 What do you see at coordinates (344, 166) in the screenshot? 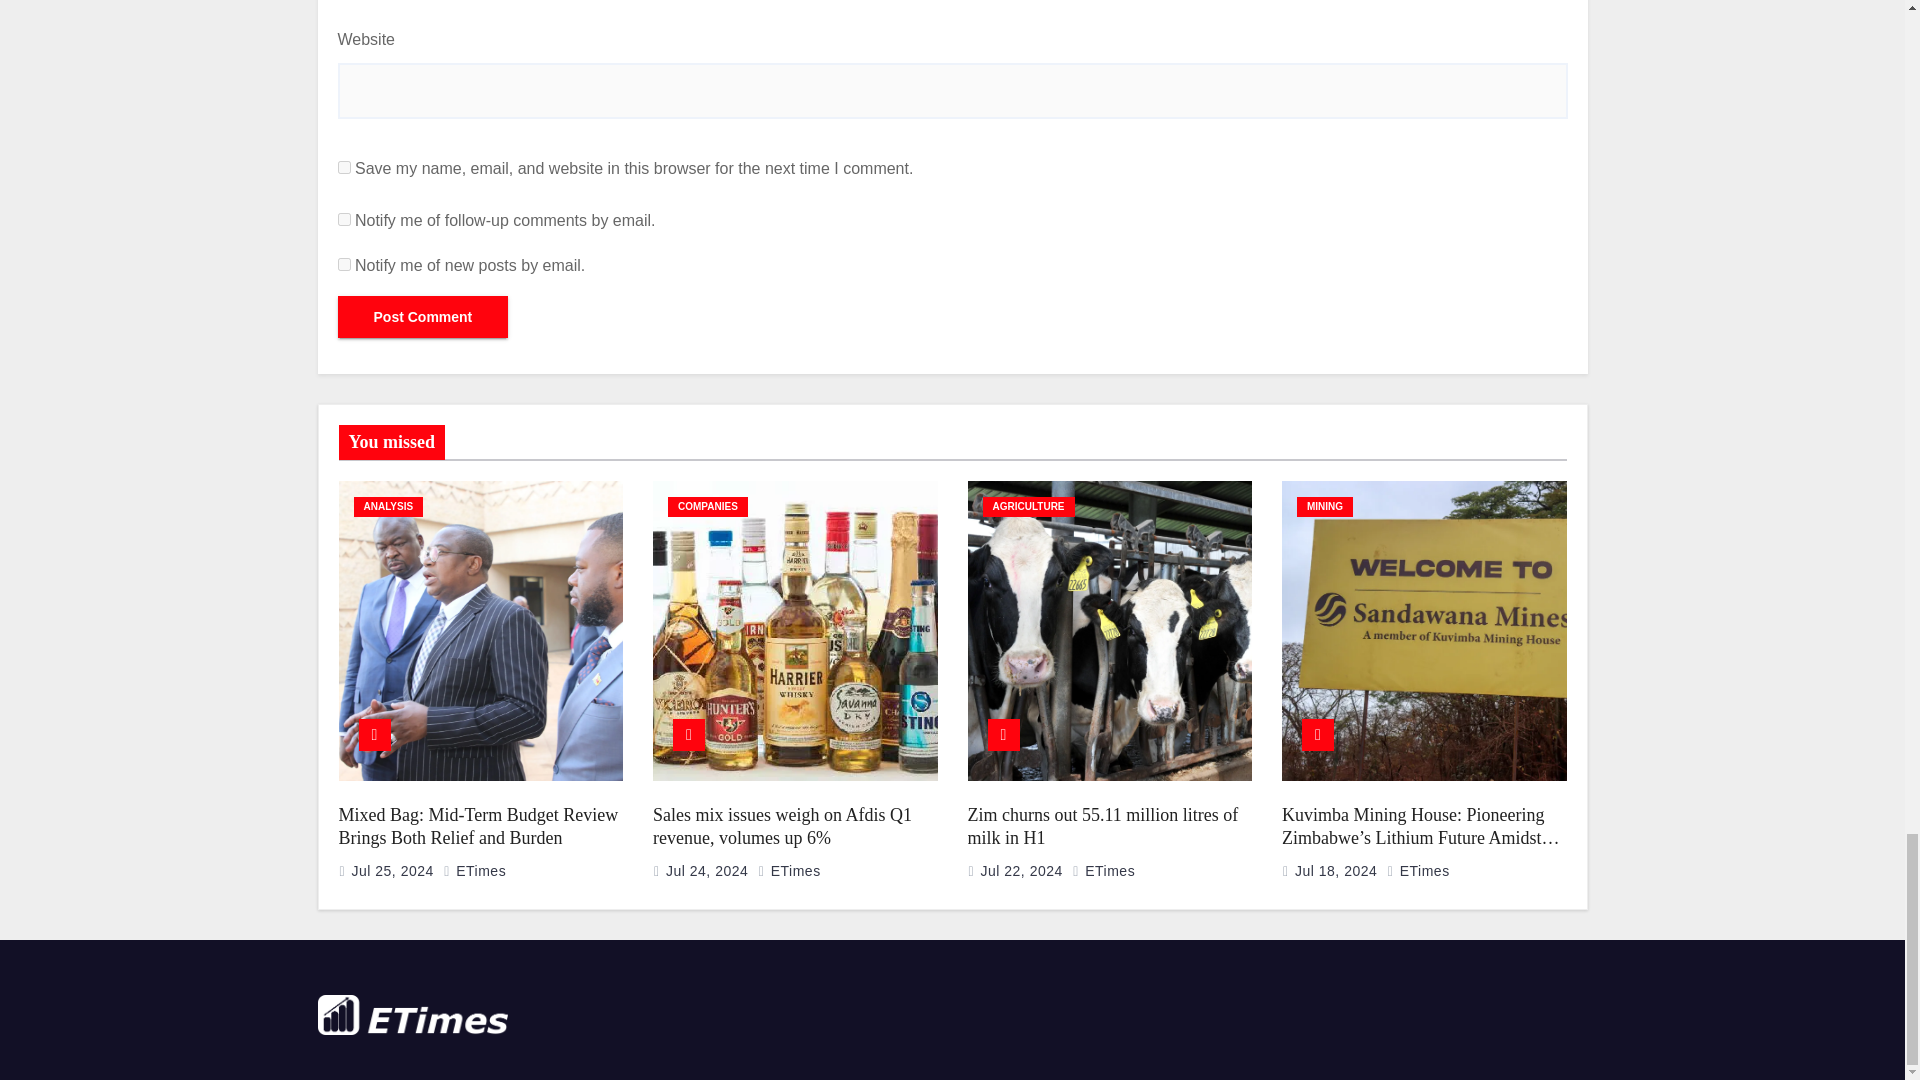
I see `yes` at bounding box center [344, 166].